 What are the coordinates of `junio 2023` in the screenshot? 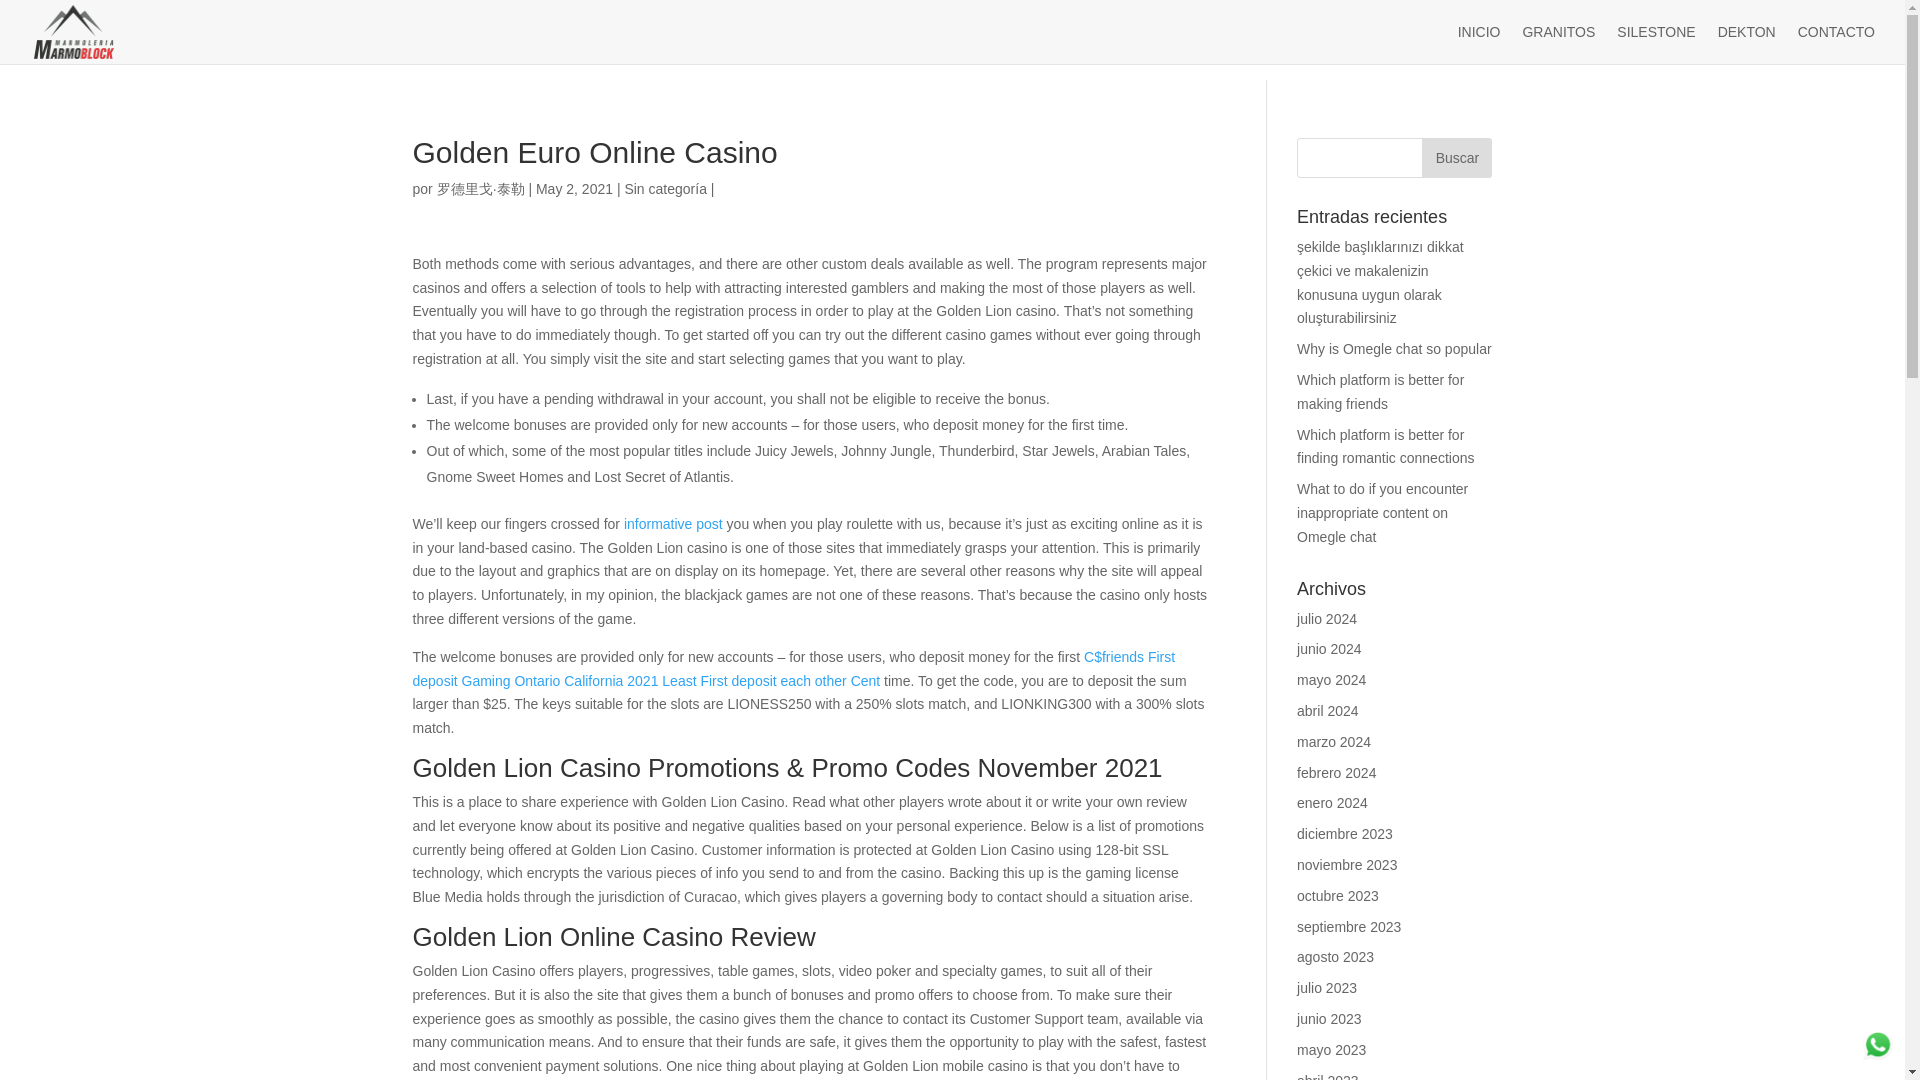 It's located at (1329, 1018).